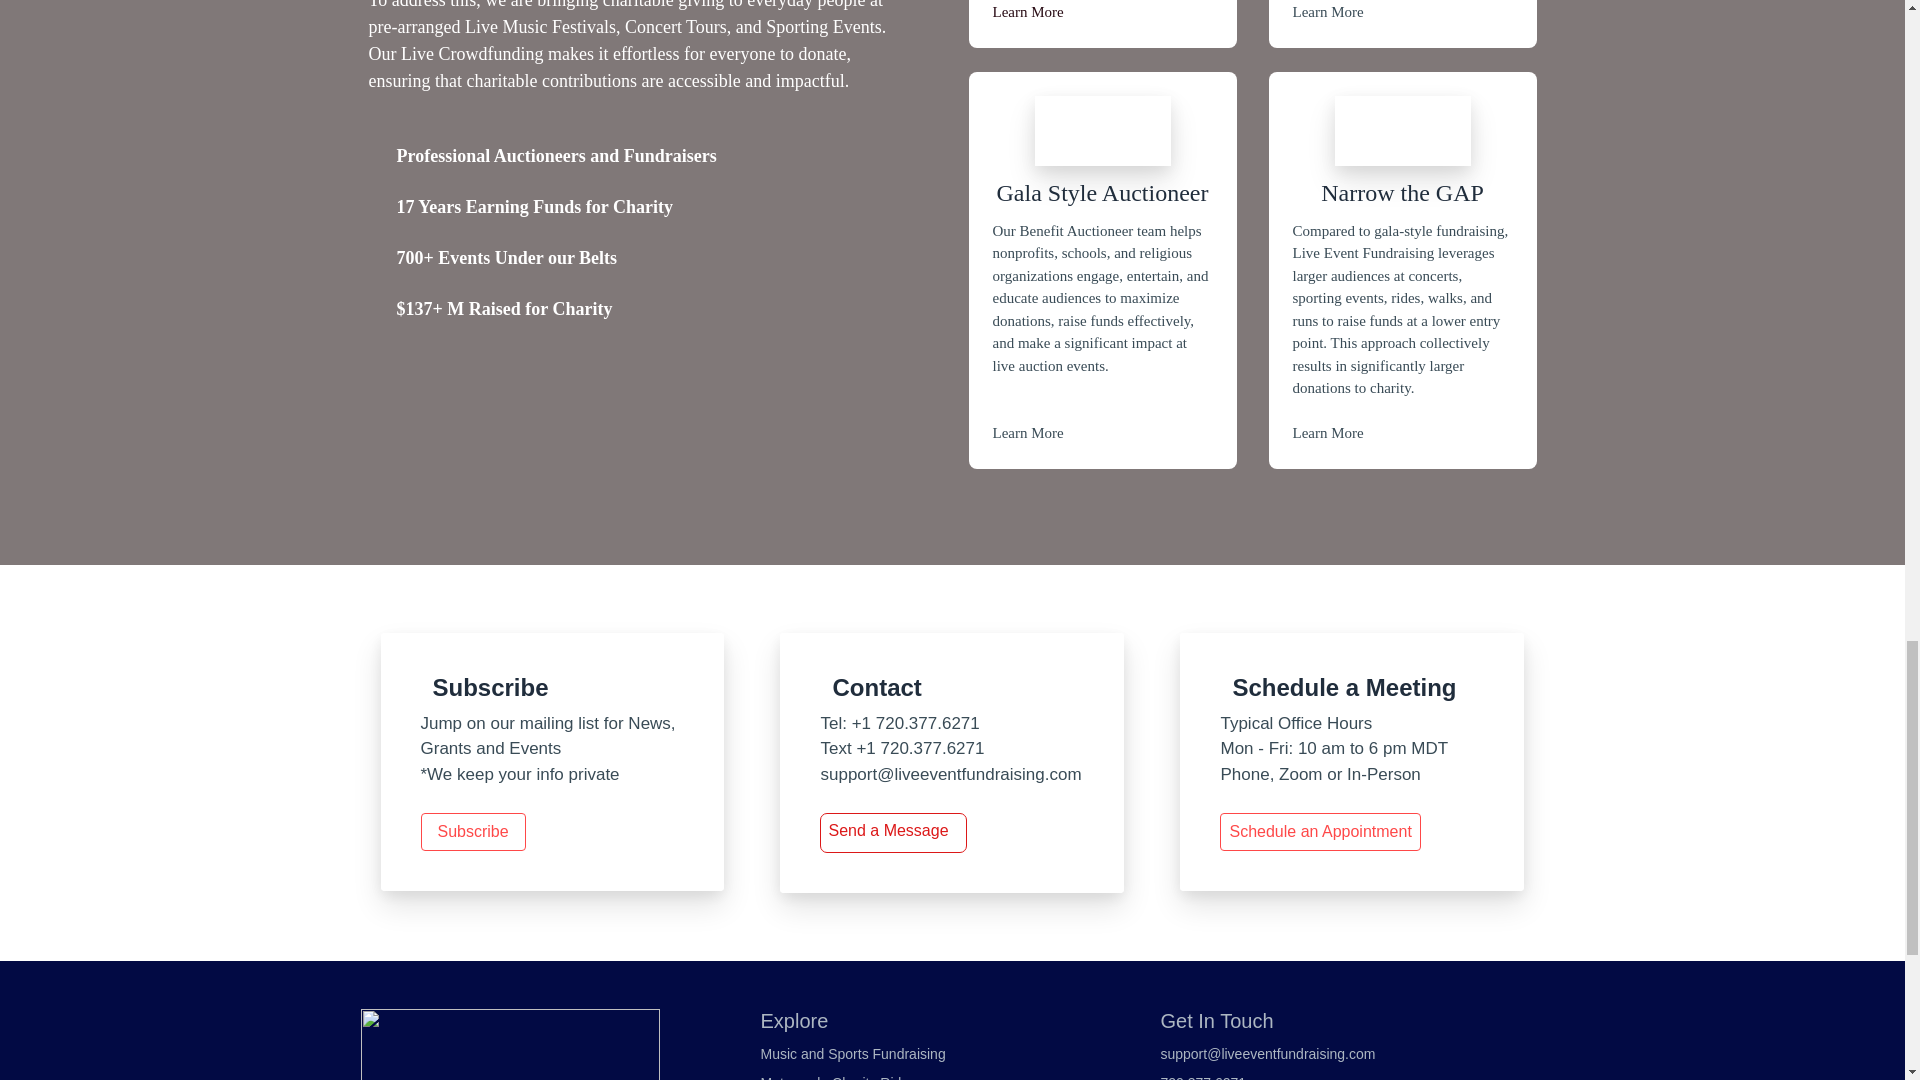 The image size is (1920, 1080). What do you see at coordinates (1328, 432) in the screenshot?
I see `Learn More` at bounding box center [1328, 432].